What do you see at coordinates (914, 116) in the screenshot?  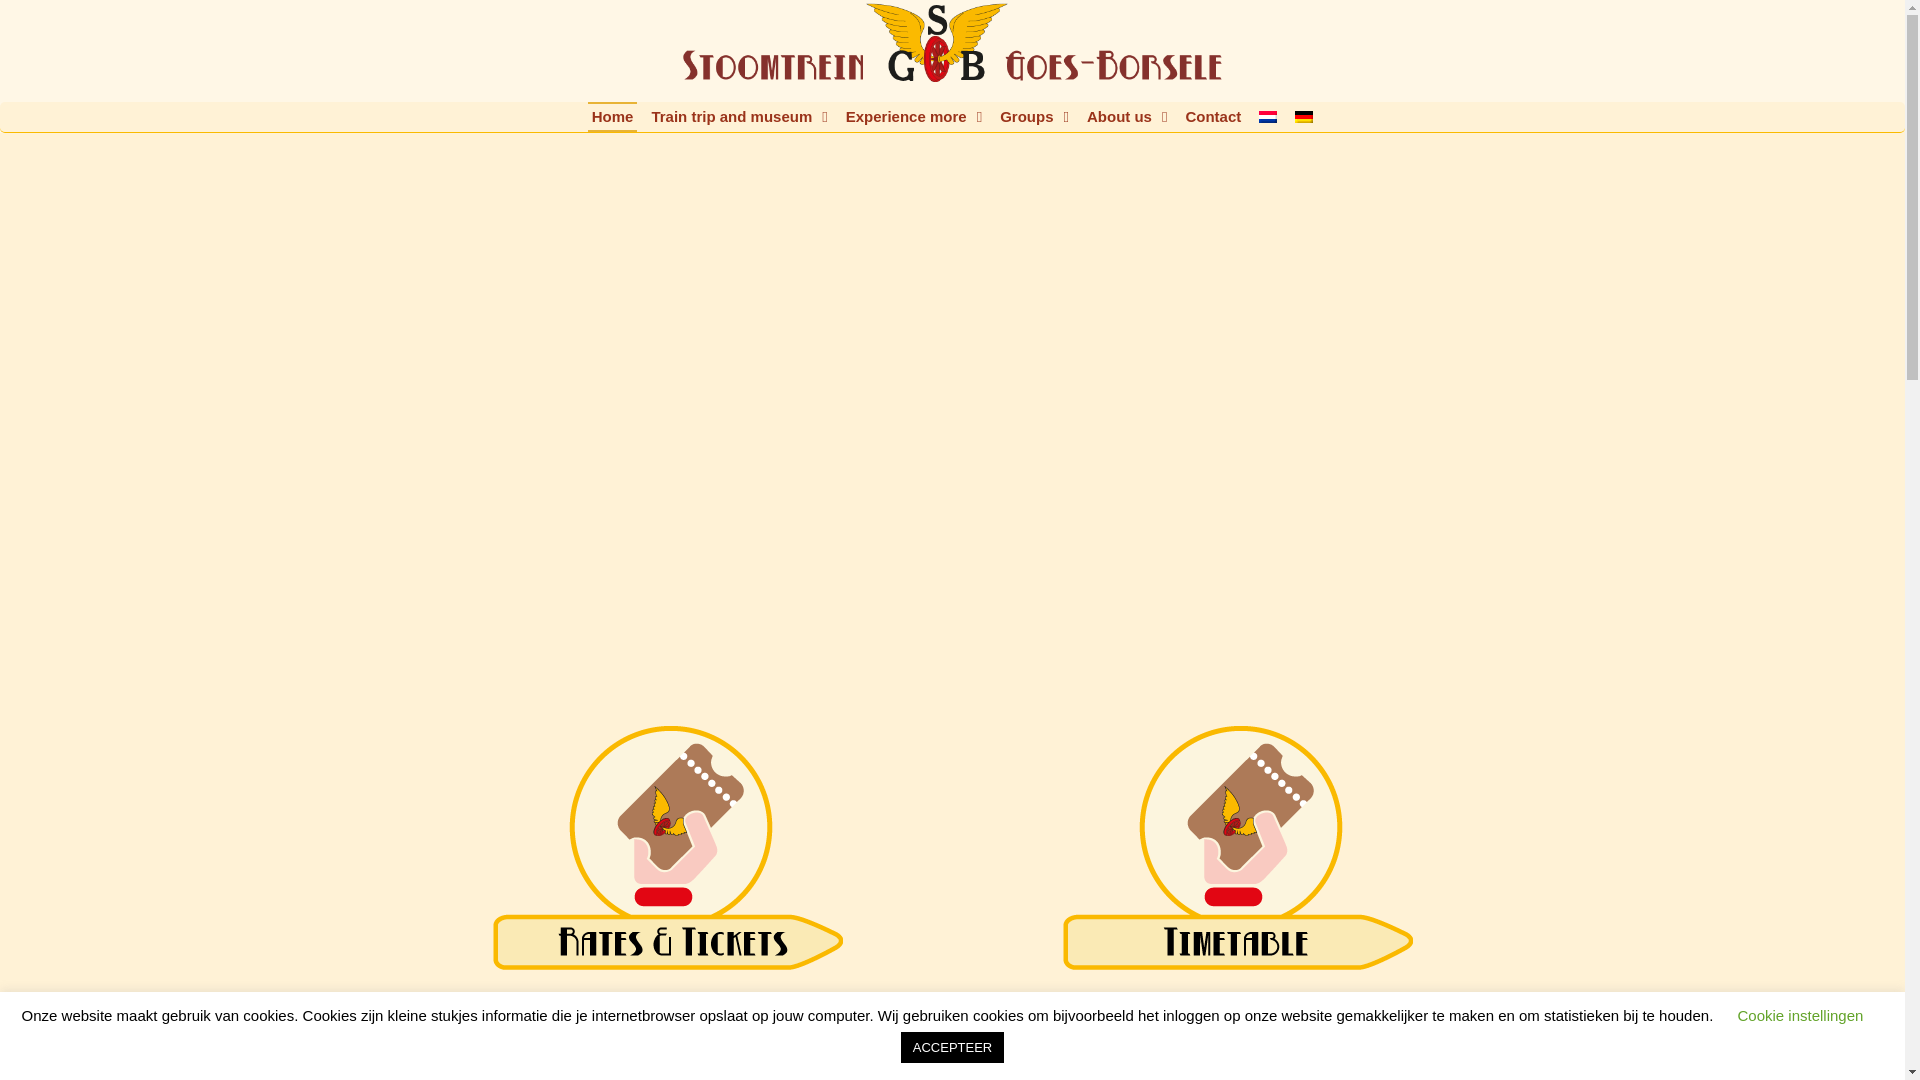 I see `Experience more` at bounding box center [914, 116].